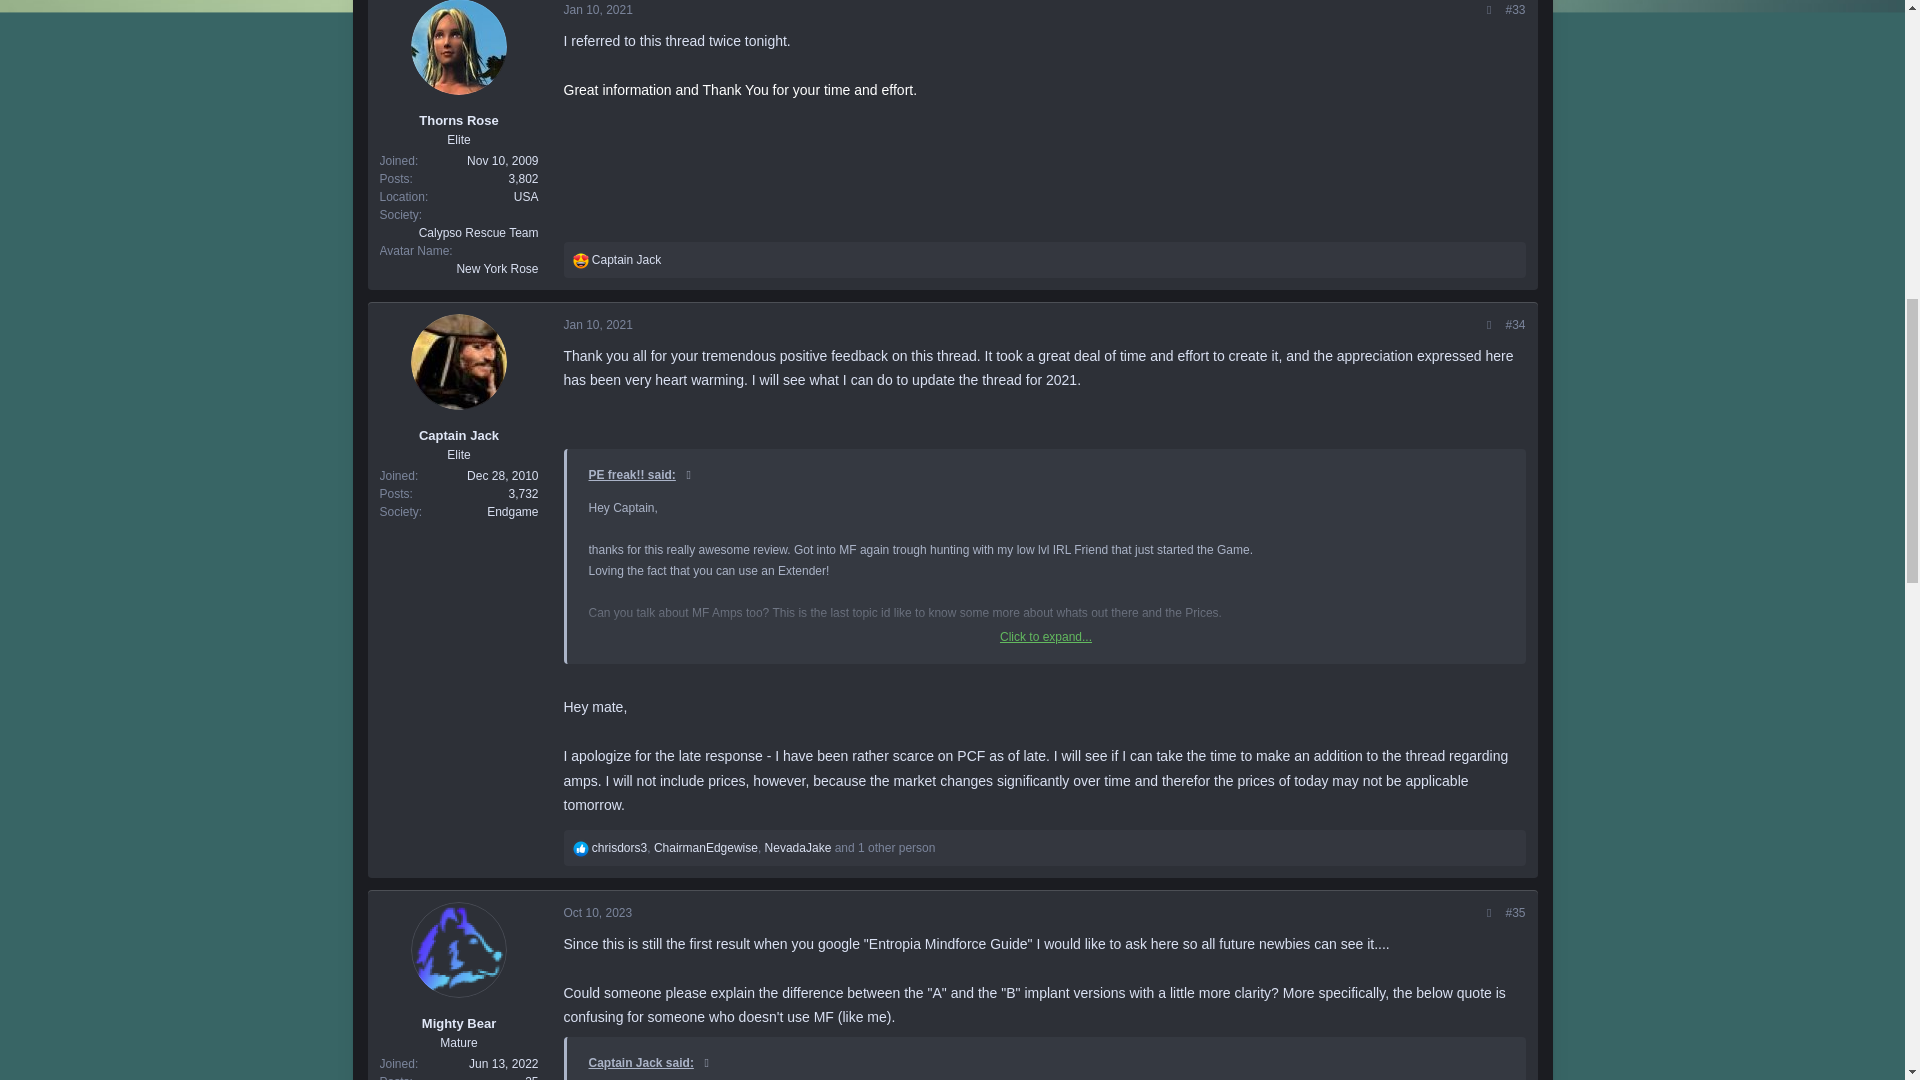  What do you see at coordinates (580, 848) in the screenshot?
I see `Like` at bounding box center [580, 848].